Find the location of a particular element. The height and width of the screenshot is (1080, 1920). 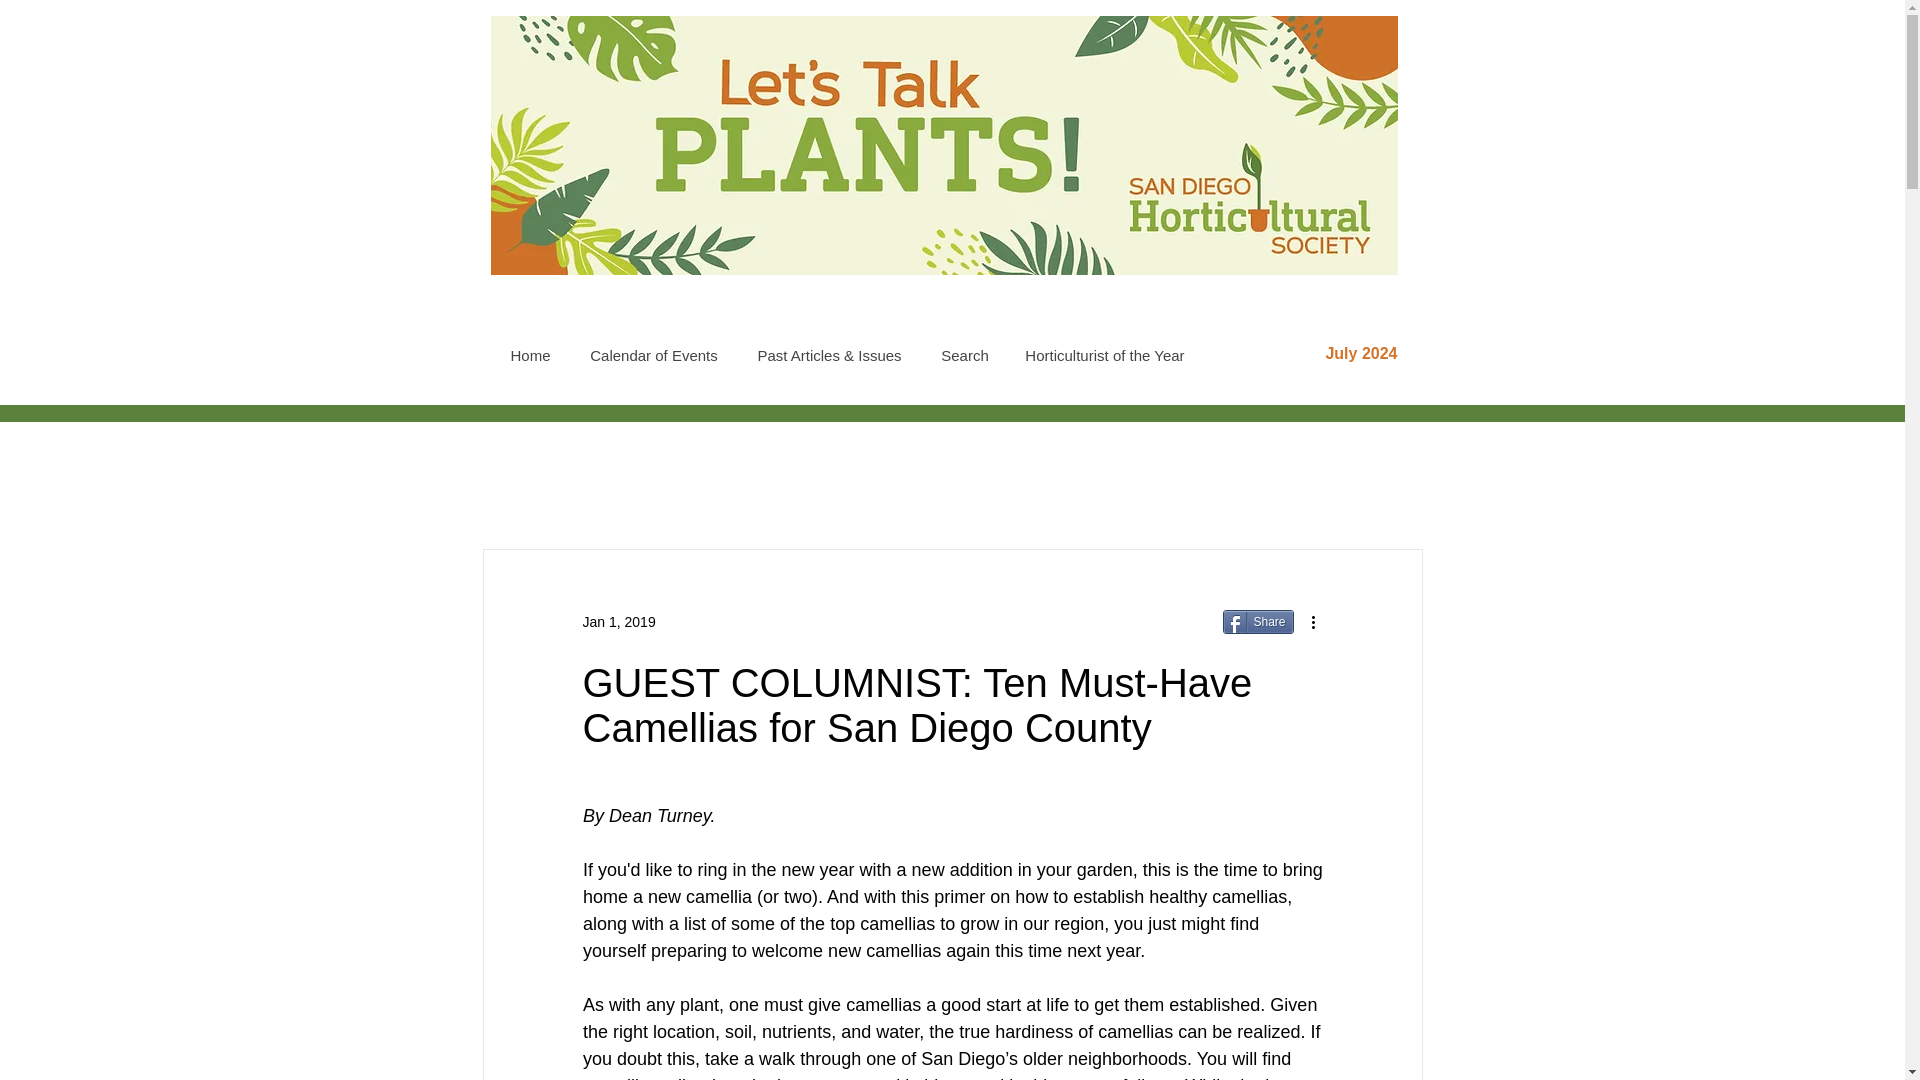

Jan 1, 2019 is located at coordinates (618, 622).